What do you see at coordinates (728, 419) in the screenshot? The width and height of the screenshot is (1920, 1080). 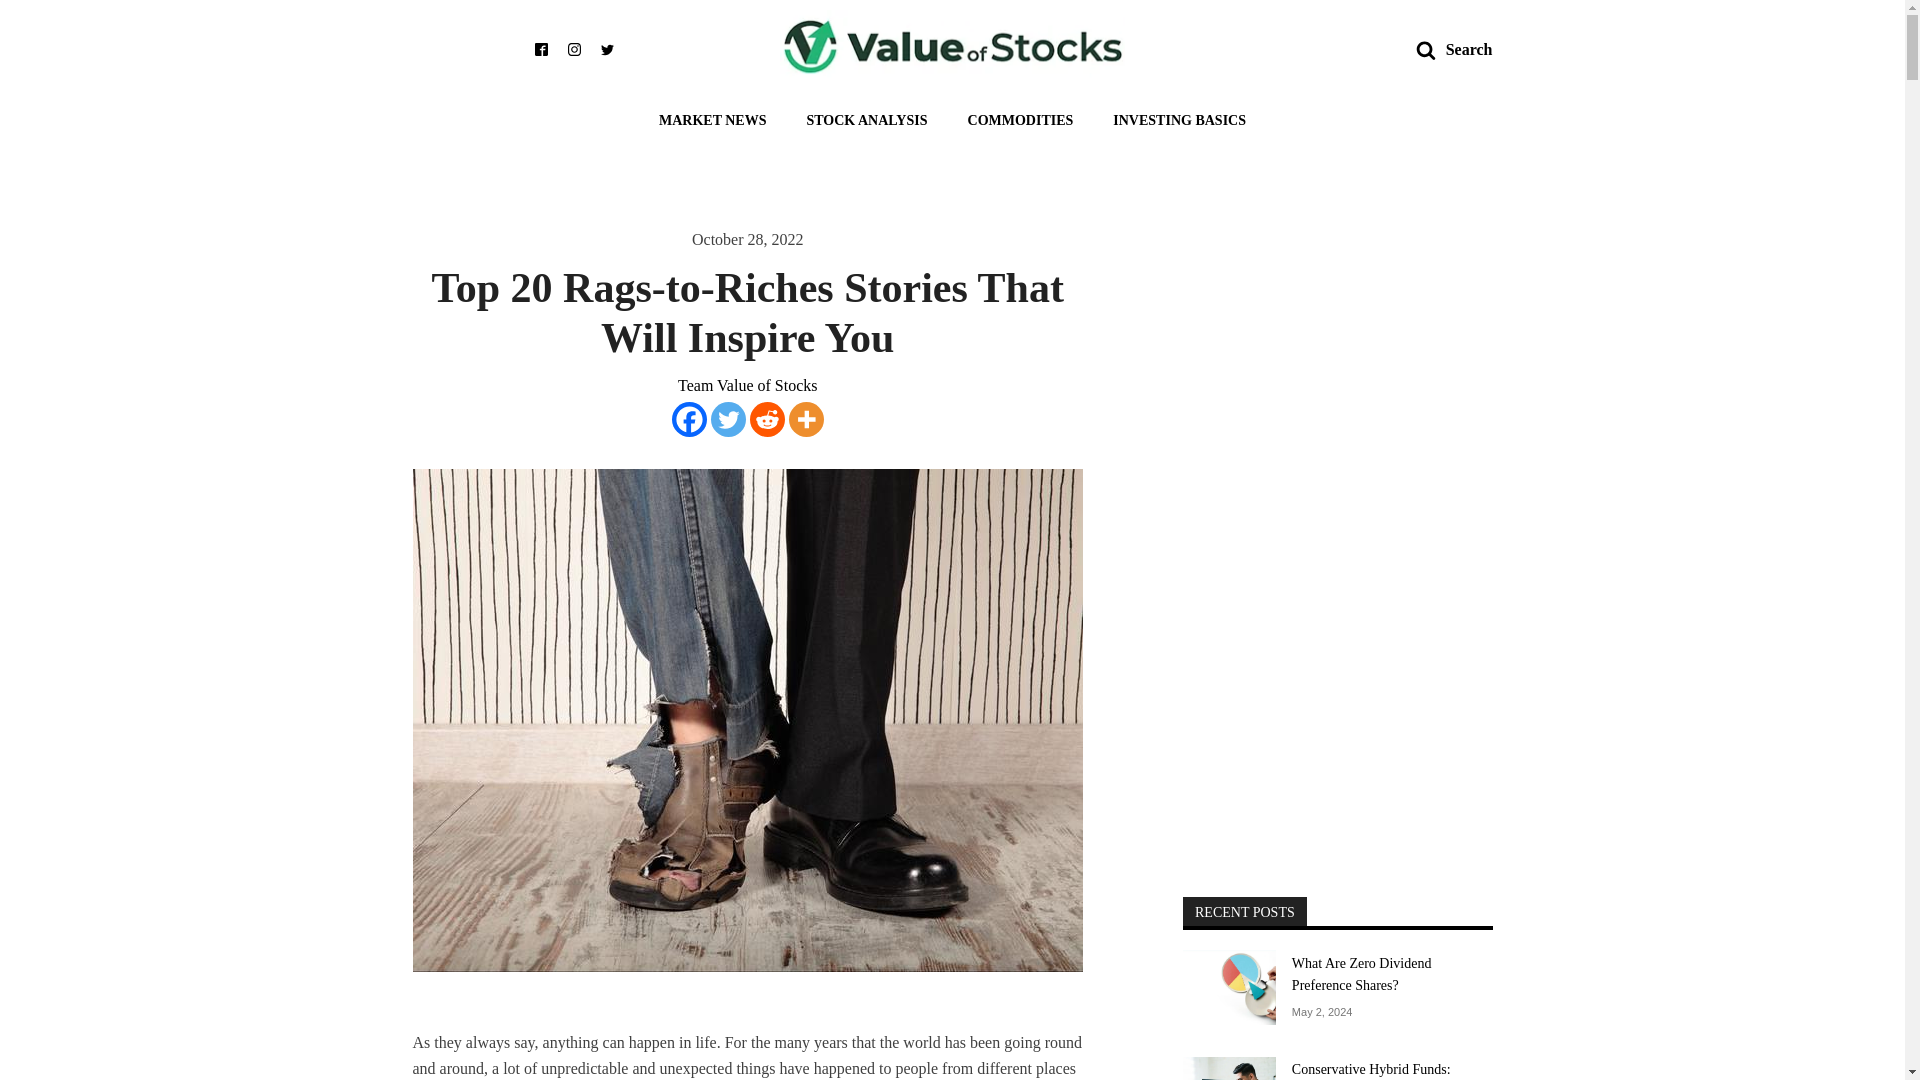 I see `Twitter` at bounding box center [728, 419].